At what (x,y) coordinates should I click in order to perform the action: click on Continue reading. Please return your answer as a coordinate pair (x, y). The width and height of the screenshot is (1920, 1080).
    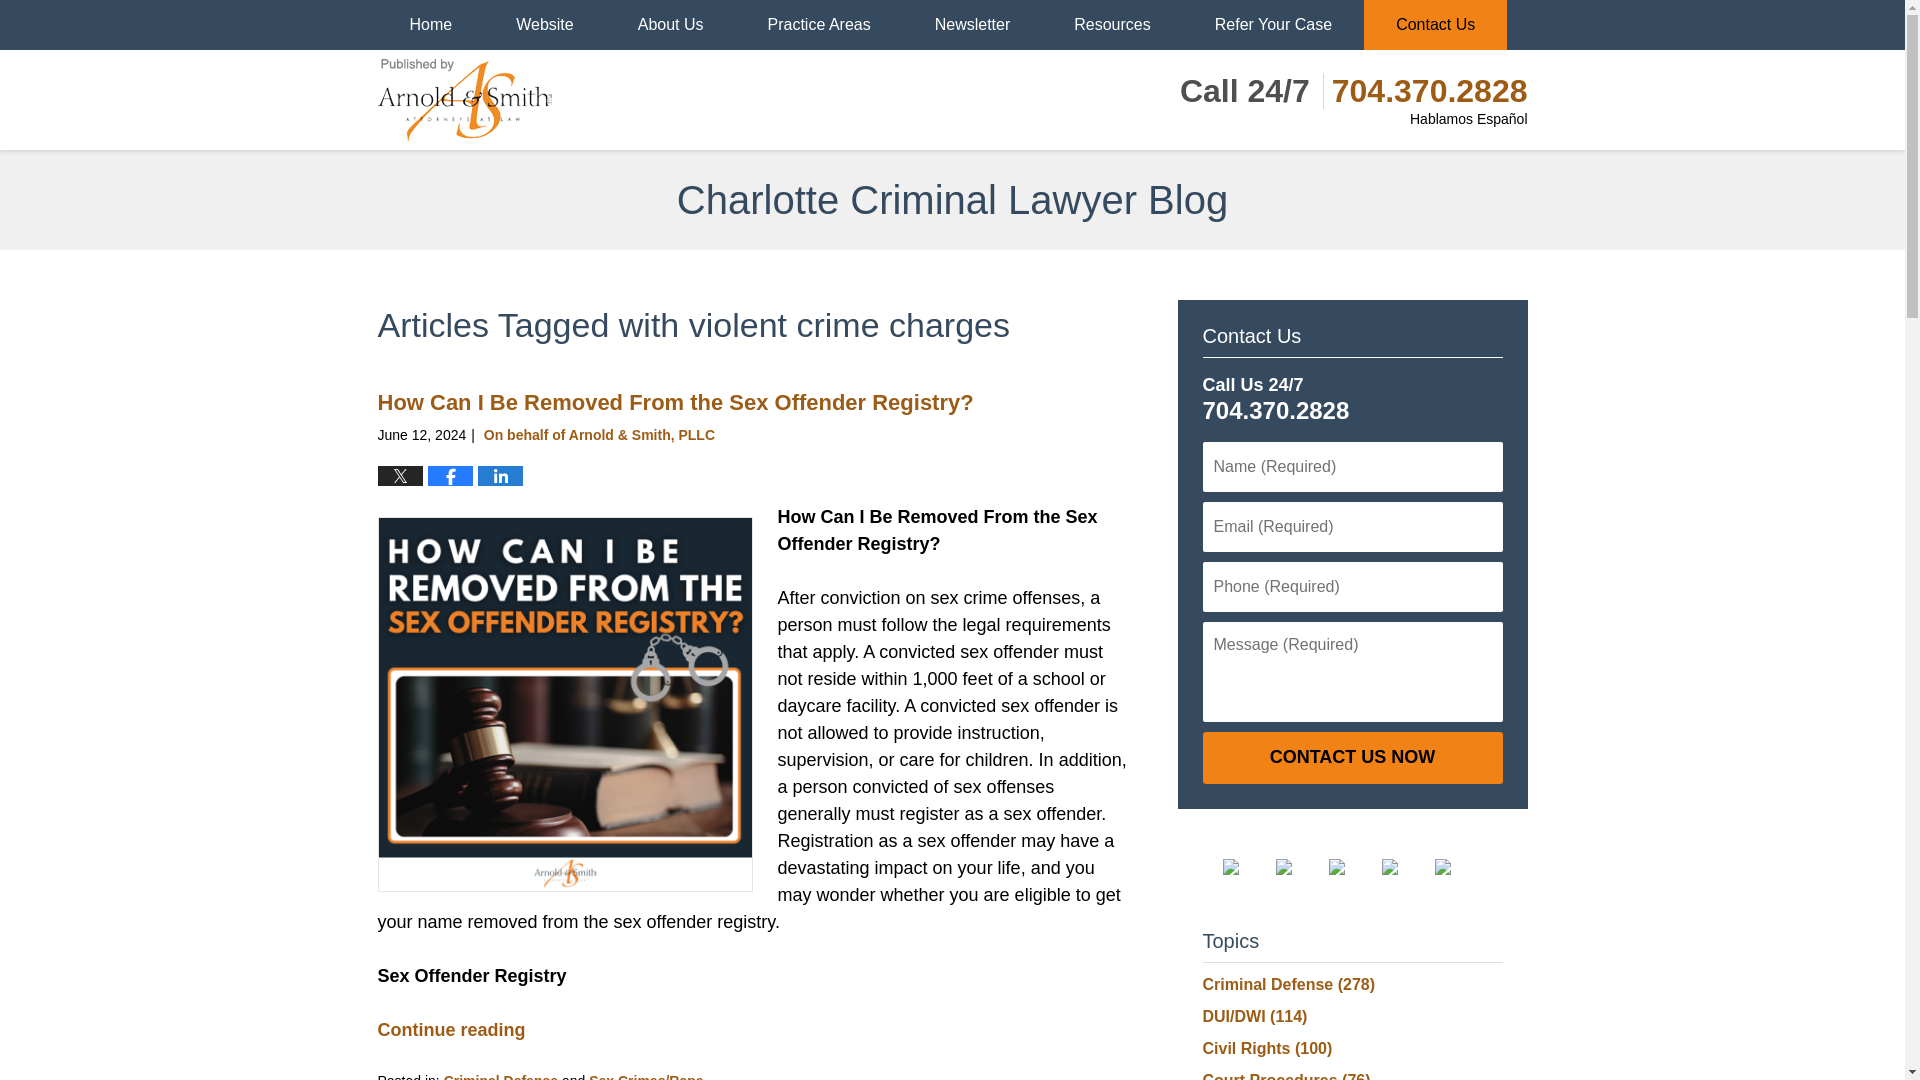
    Looking at the image, I should click on (452, 1030).